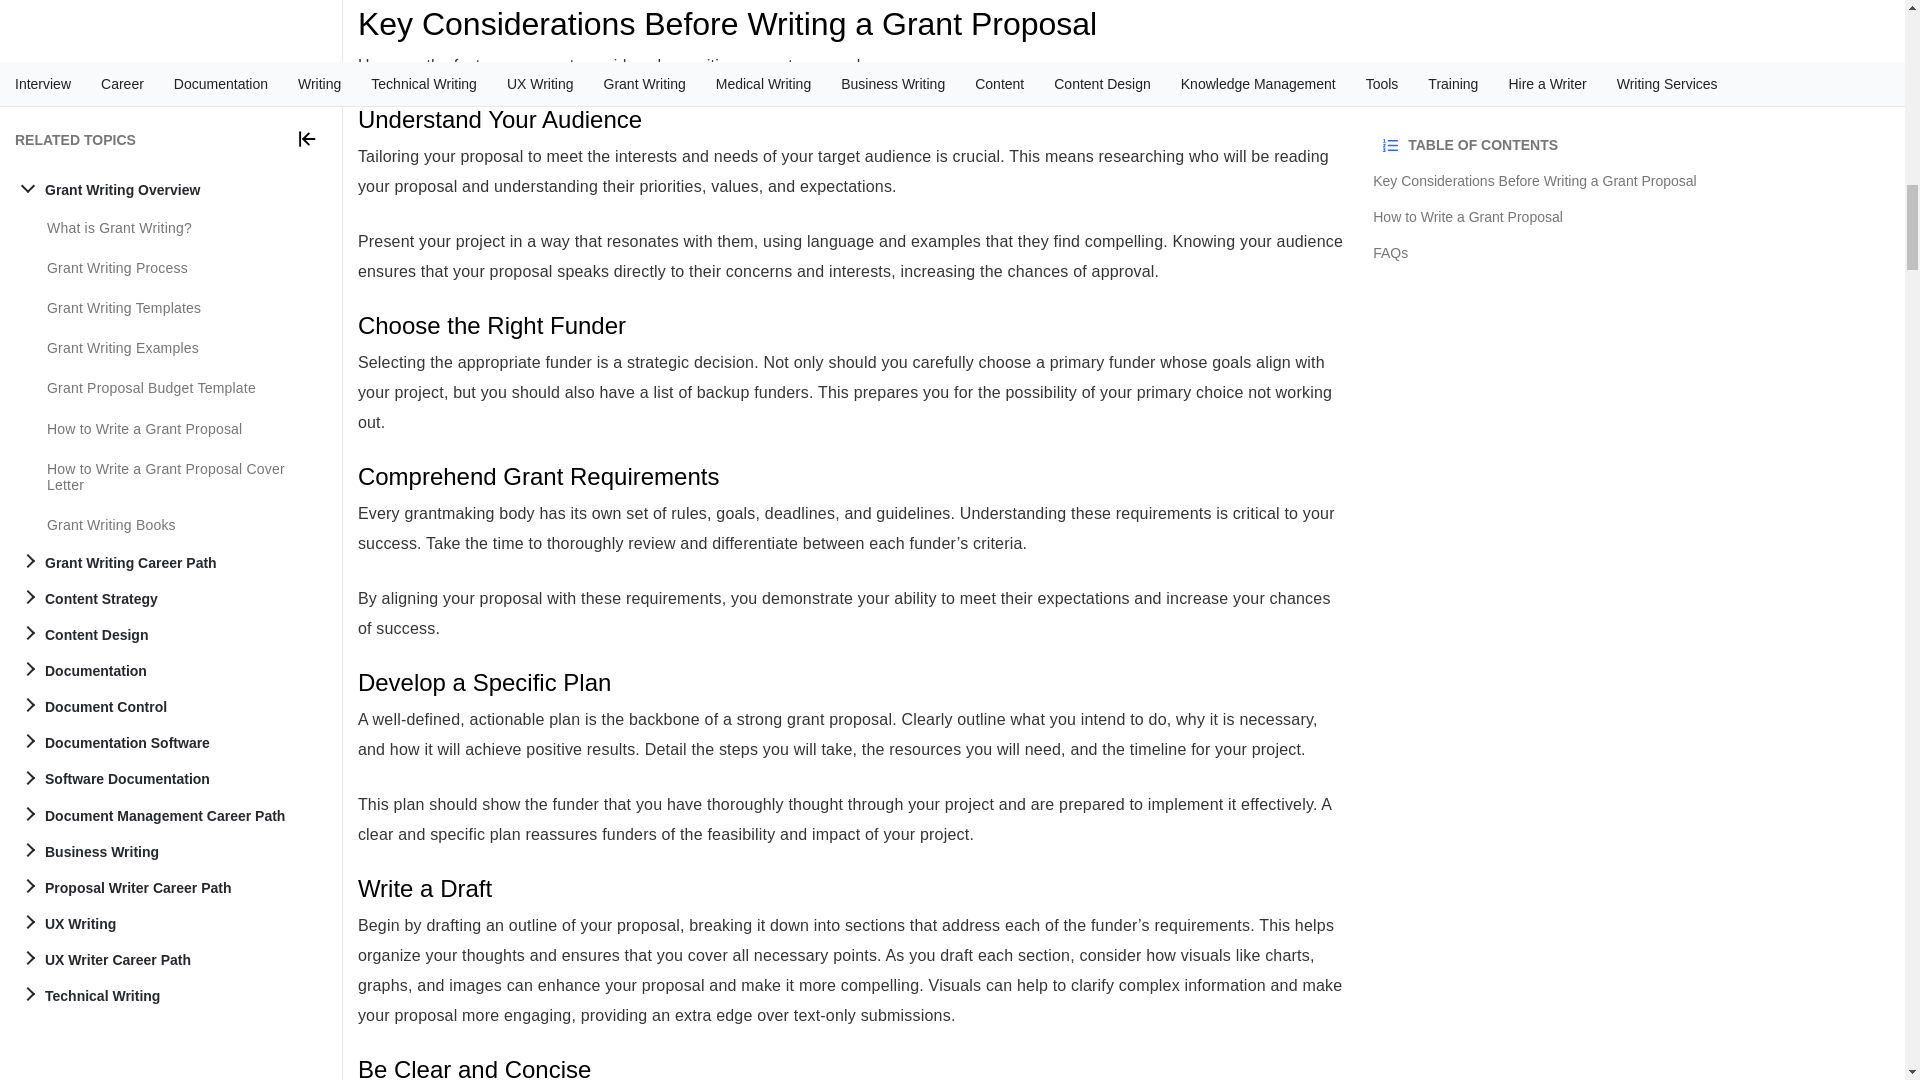 The image size is (1920, 1080). What do you see at coordinates (850, 682) in the screenshot?
I see `Develop a Specific Plan` at bounding box center [850, 682].